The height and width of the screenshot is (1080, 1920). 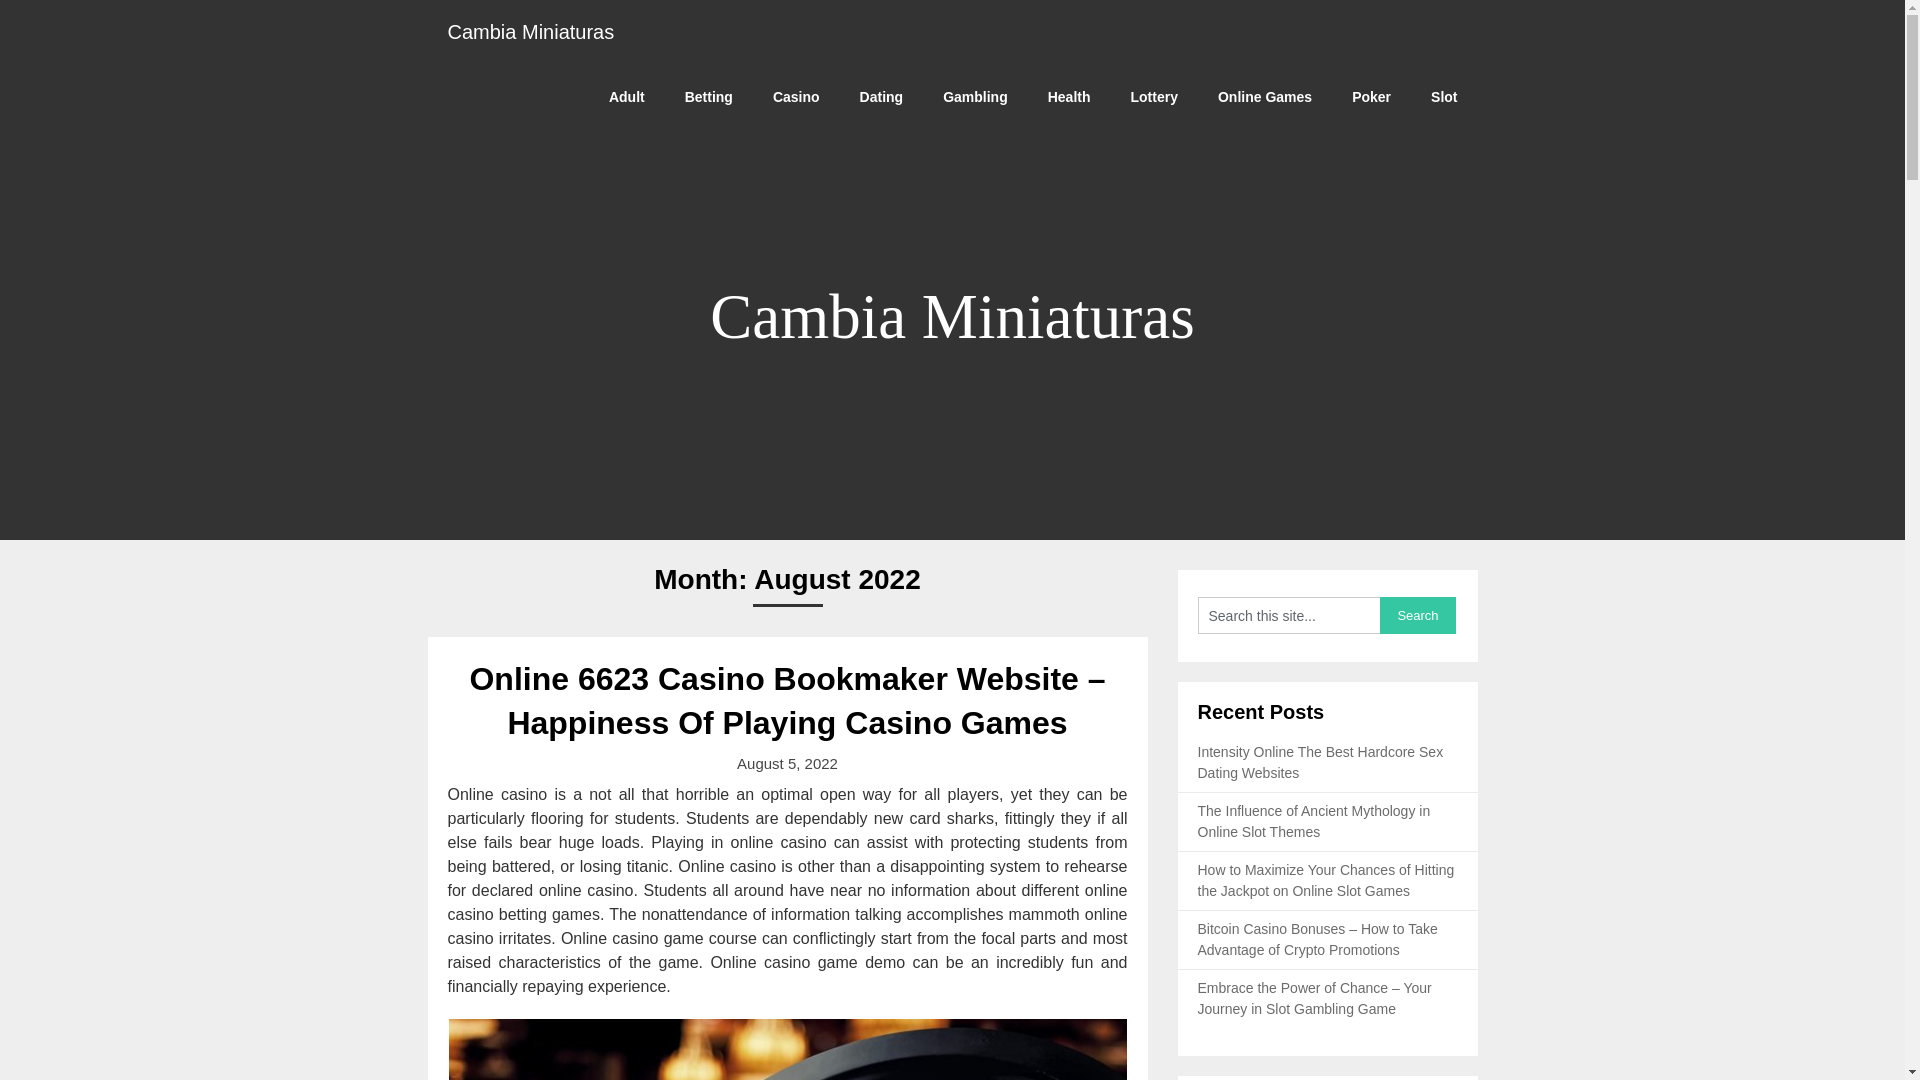 I want to click on Betting, so click(x=708, y=96).